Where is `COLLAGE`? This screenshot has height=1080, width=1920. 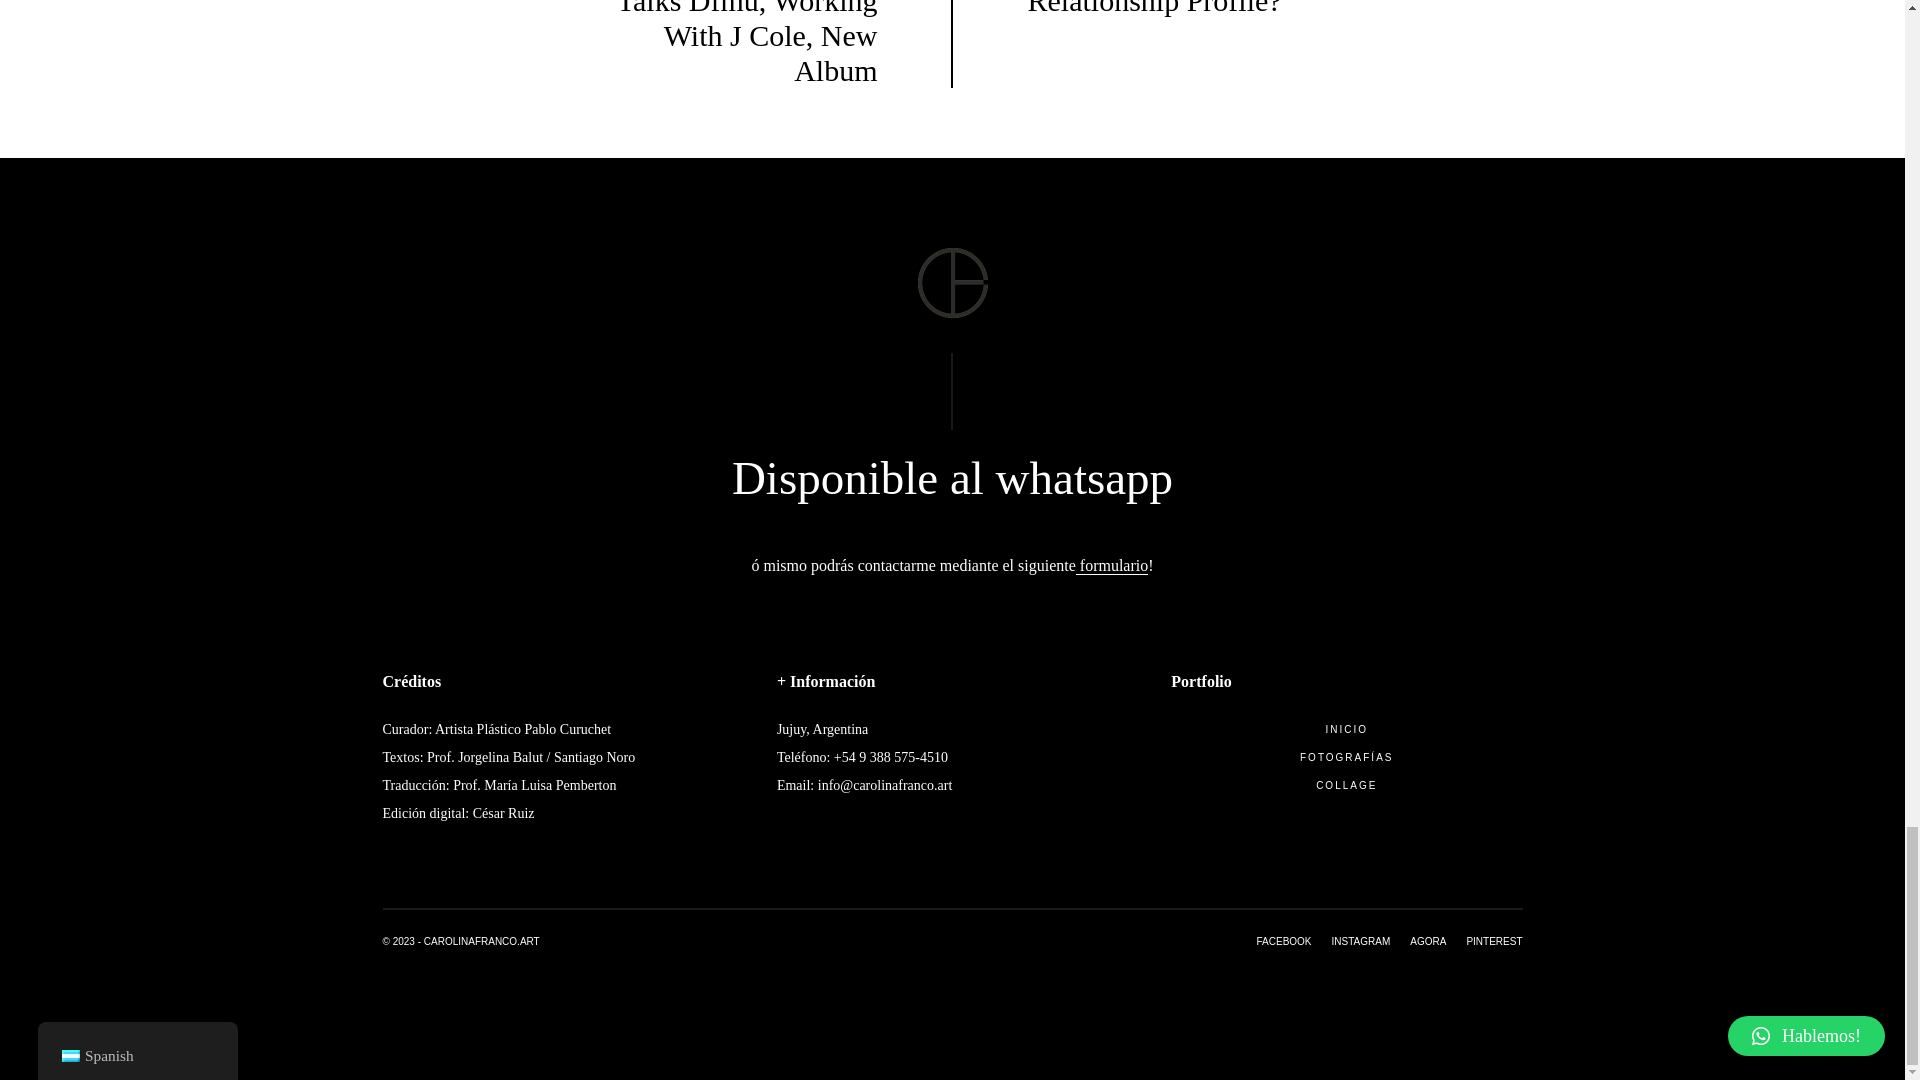
COLLAGE is located at coordinates (1346, 786).